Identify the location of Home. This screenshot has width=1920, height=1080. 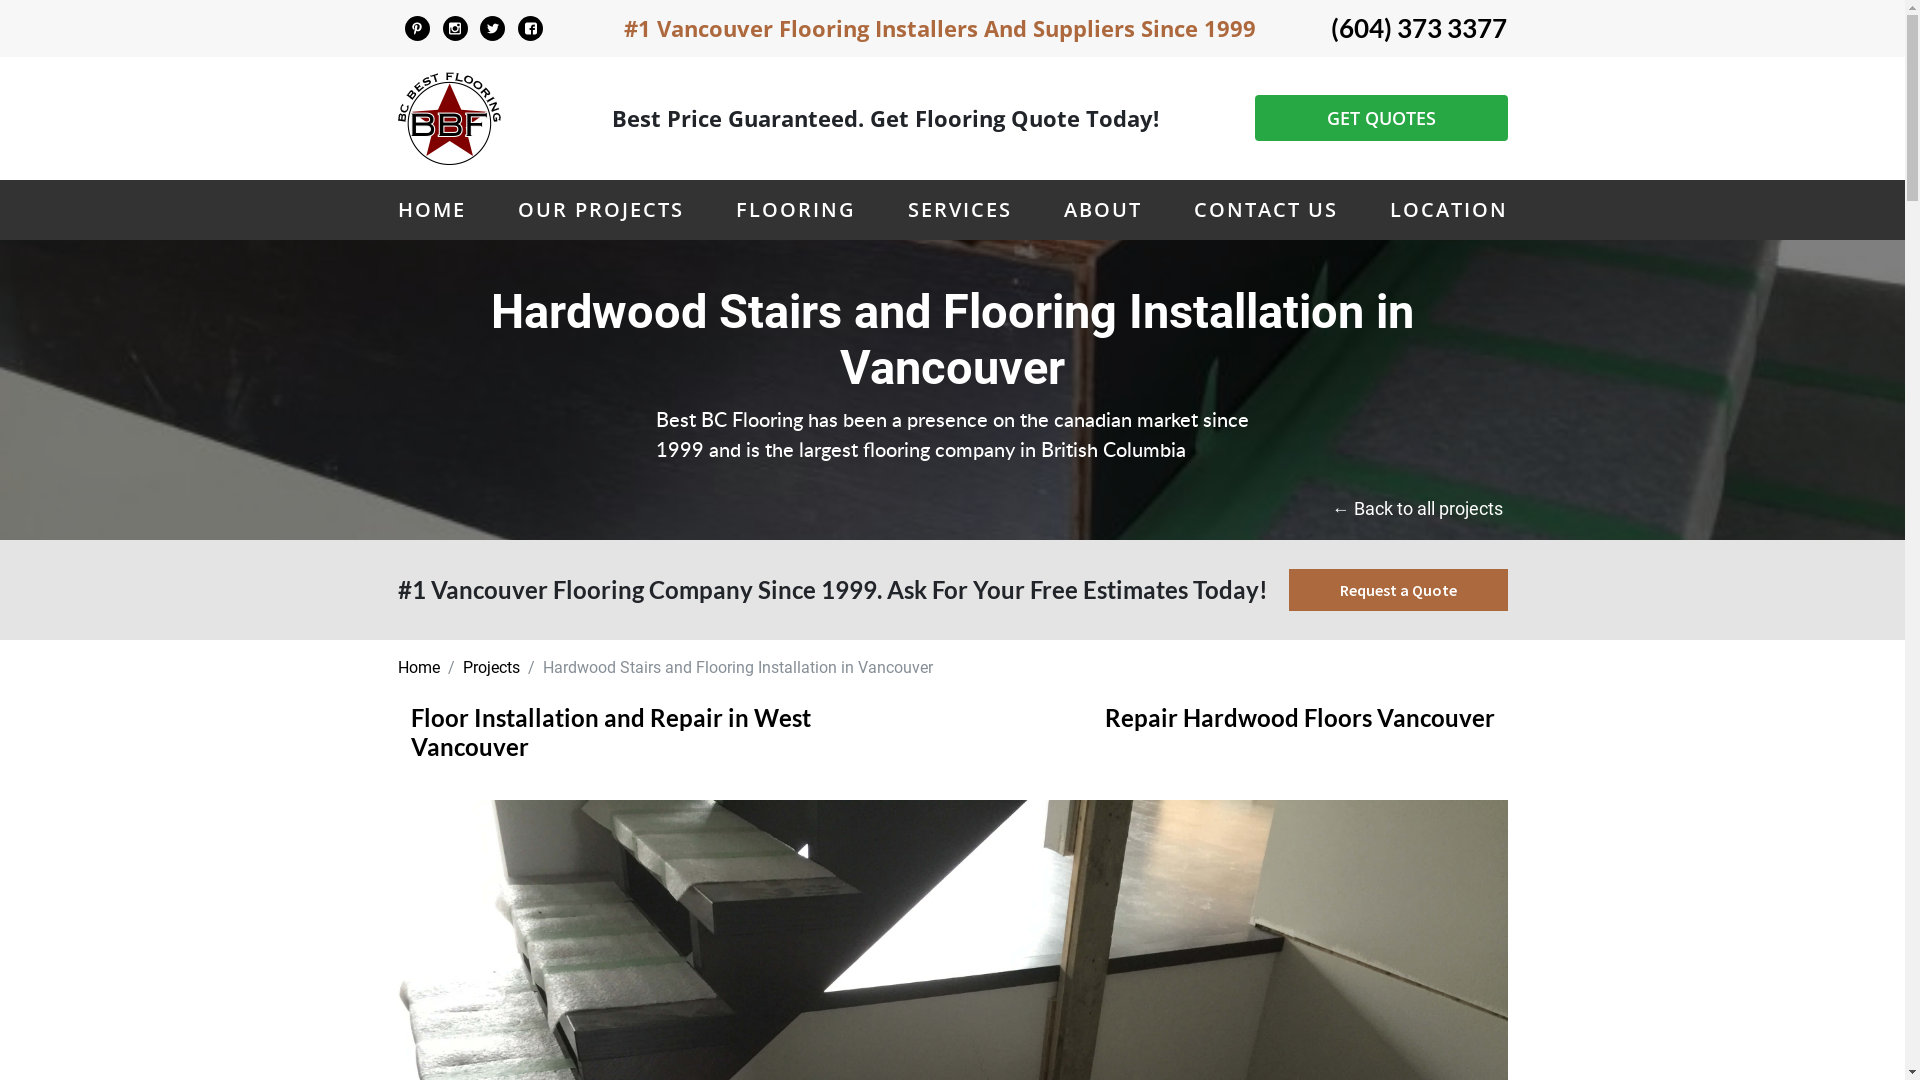
(419, 668).